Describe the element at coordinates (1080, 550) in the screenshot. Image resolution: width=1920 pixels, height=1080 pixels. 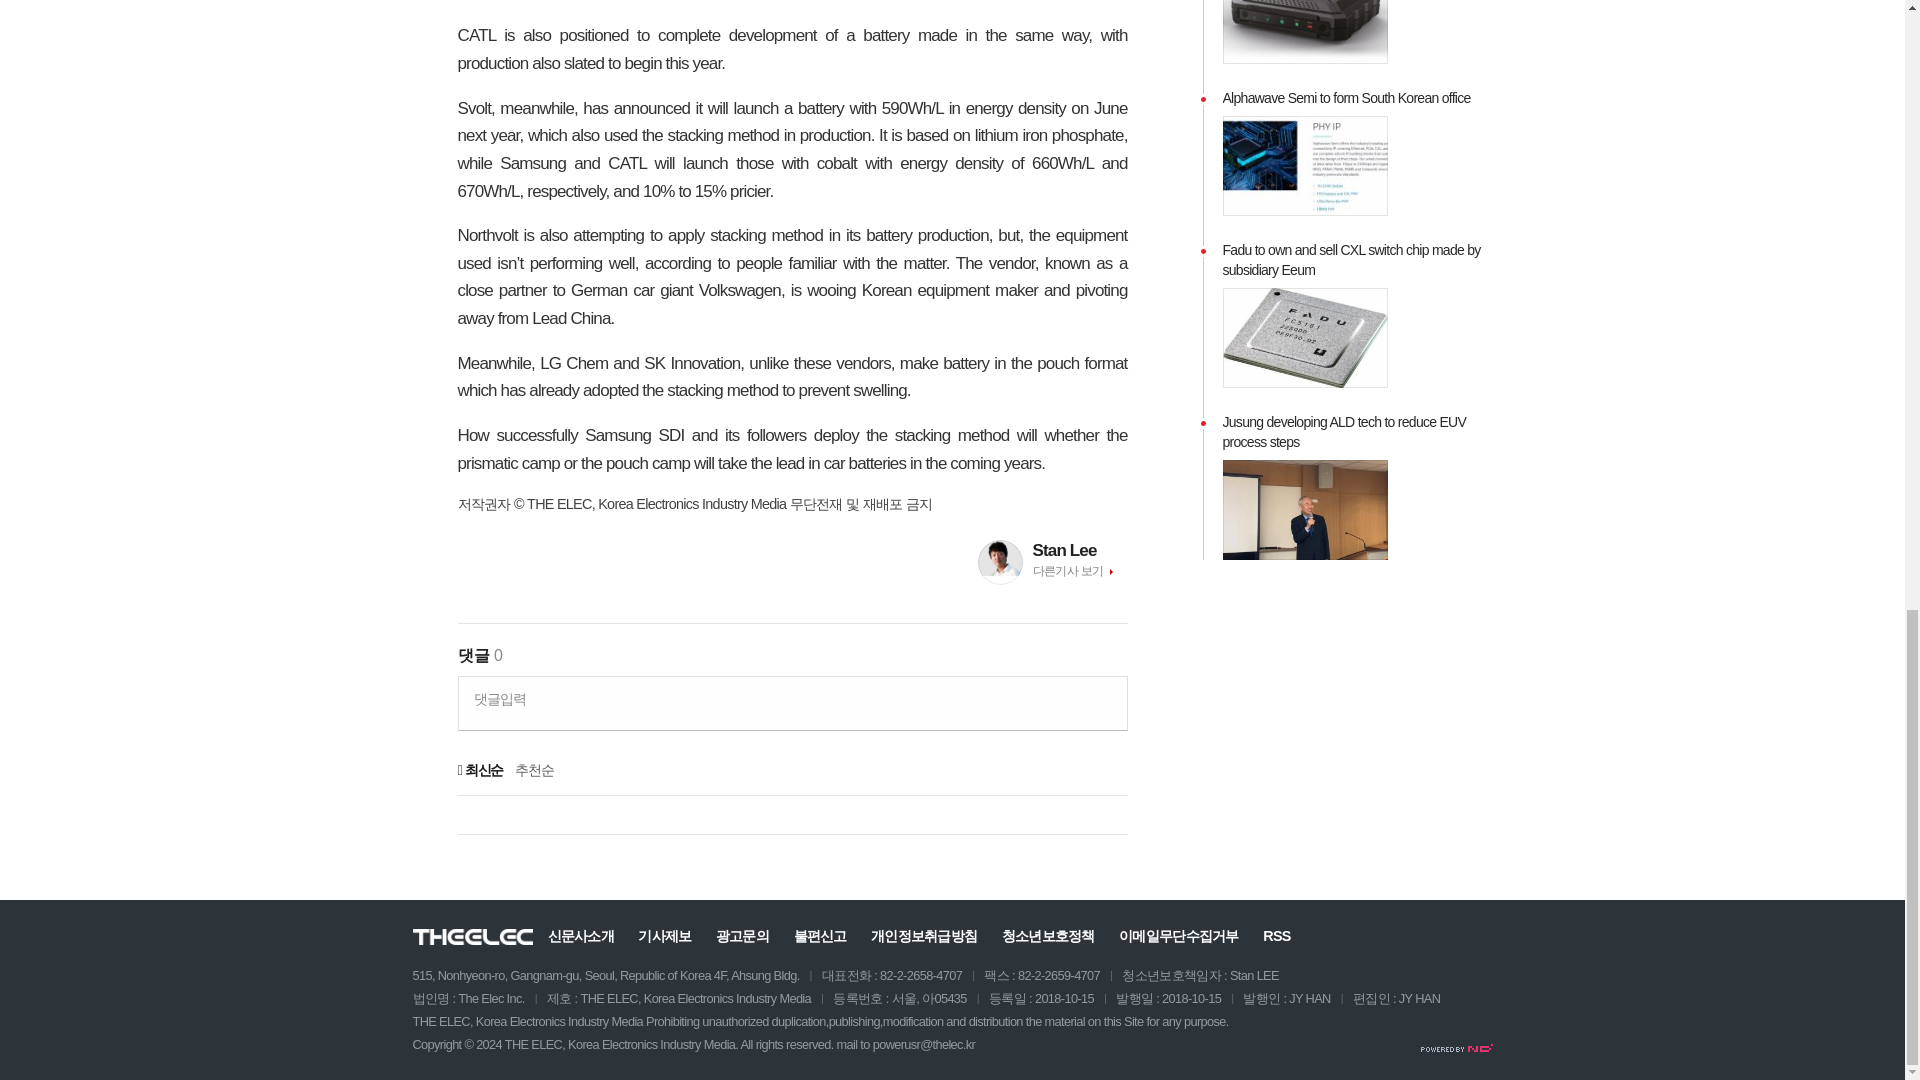
I see `Stan Lee` at that location.